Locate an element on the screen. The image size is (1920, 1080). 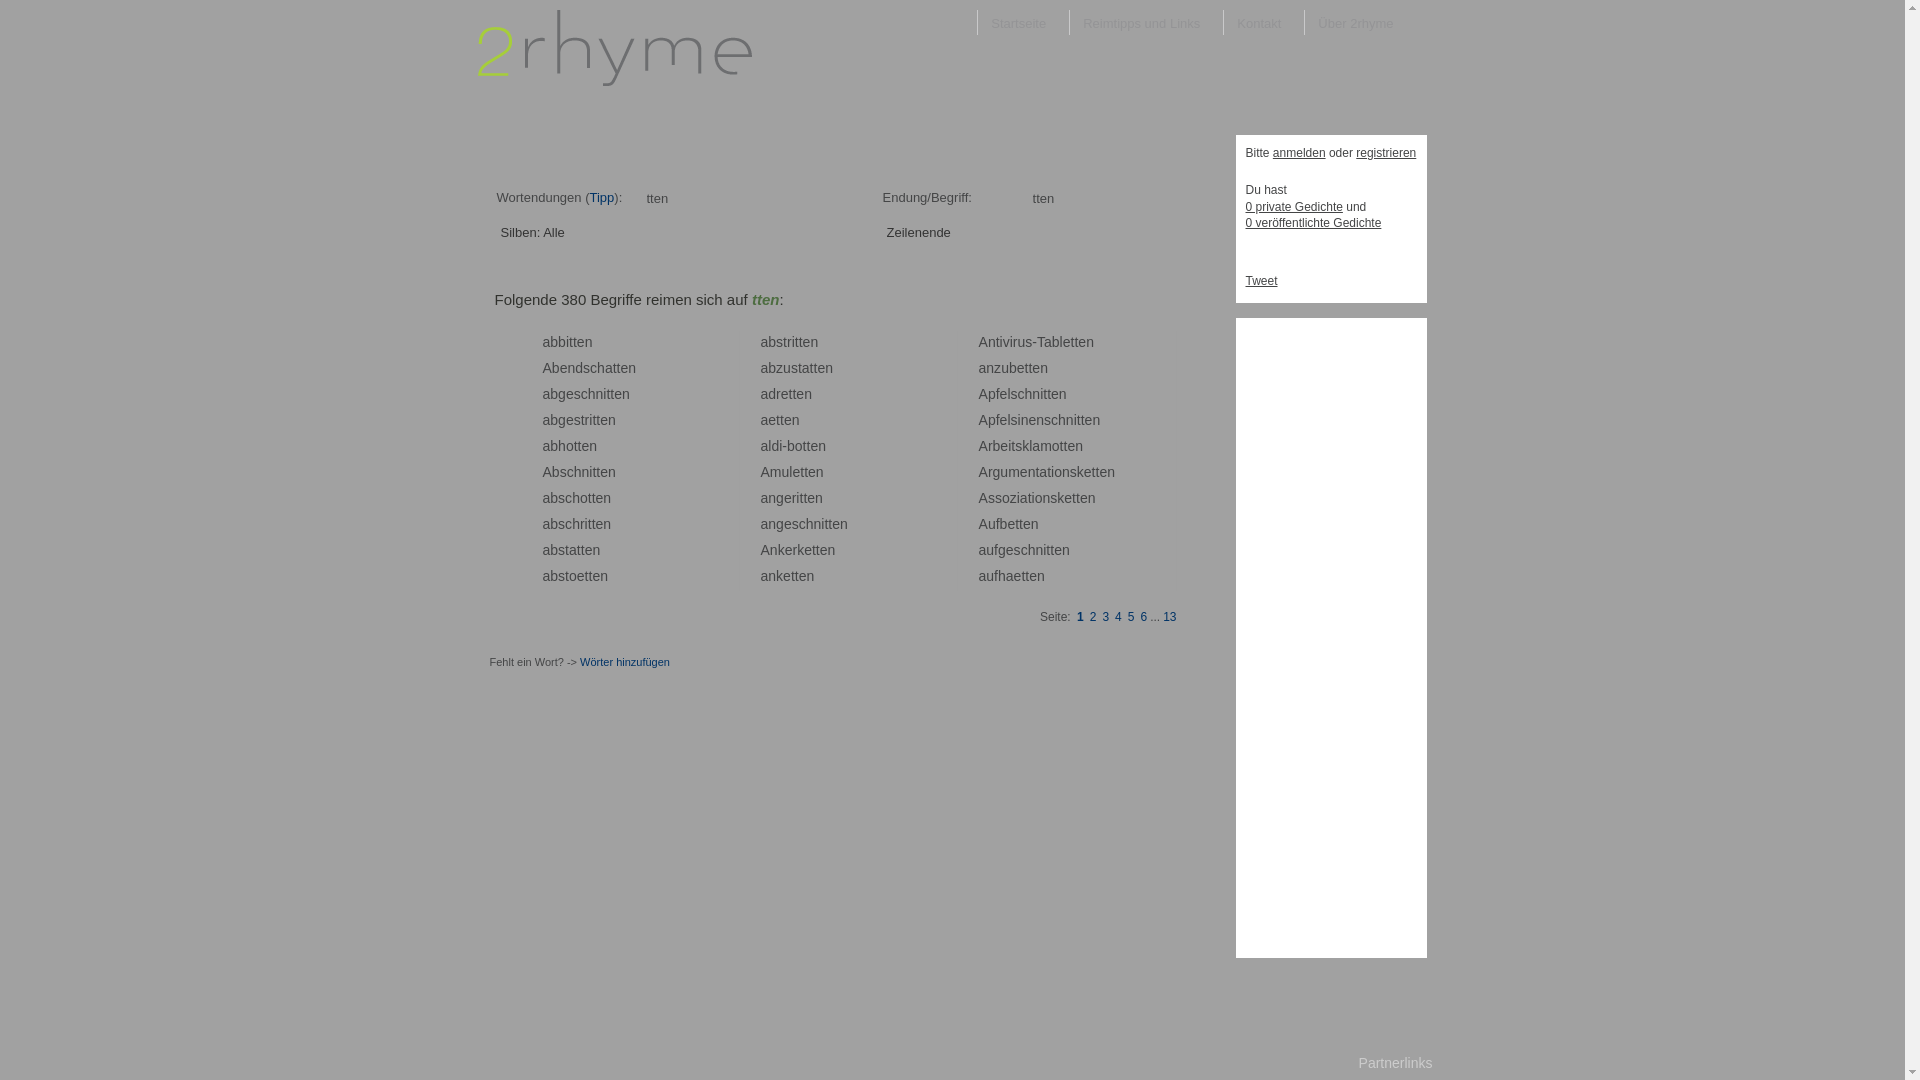
n is located at coordinates (593, 446).